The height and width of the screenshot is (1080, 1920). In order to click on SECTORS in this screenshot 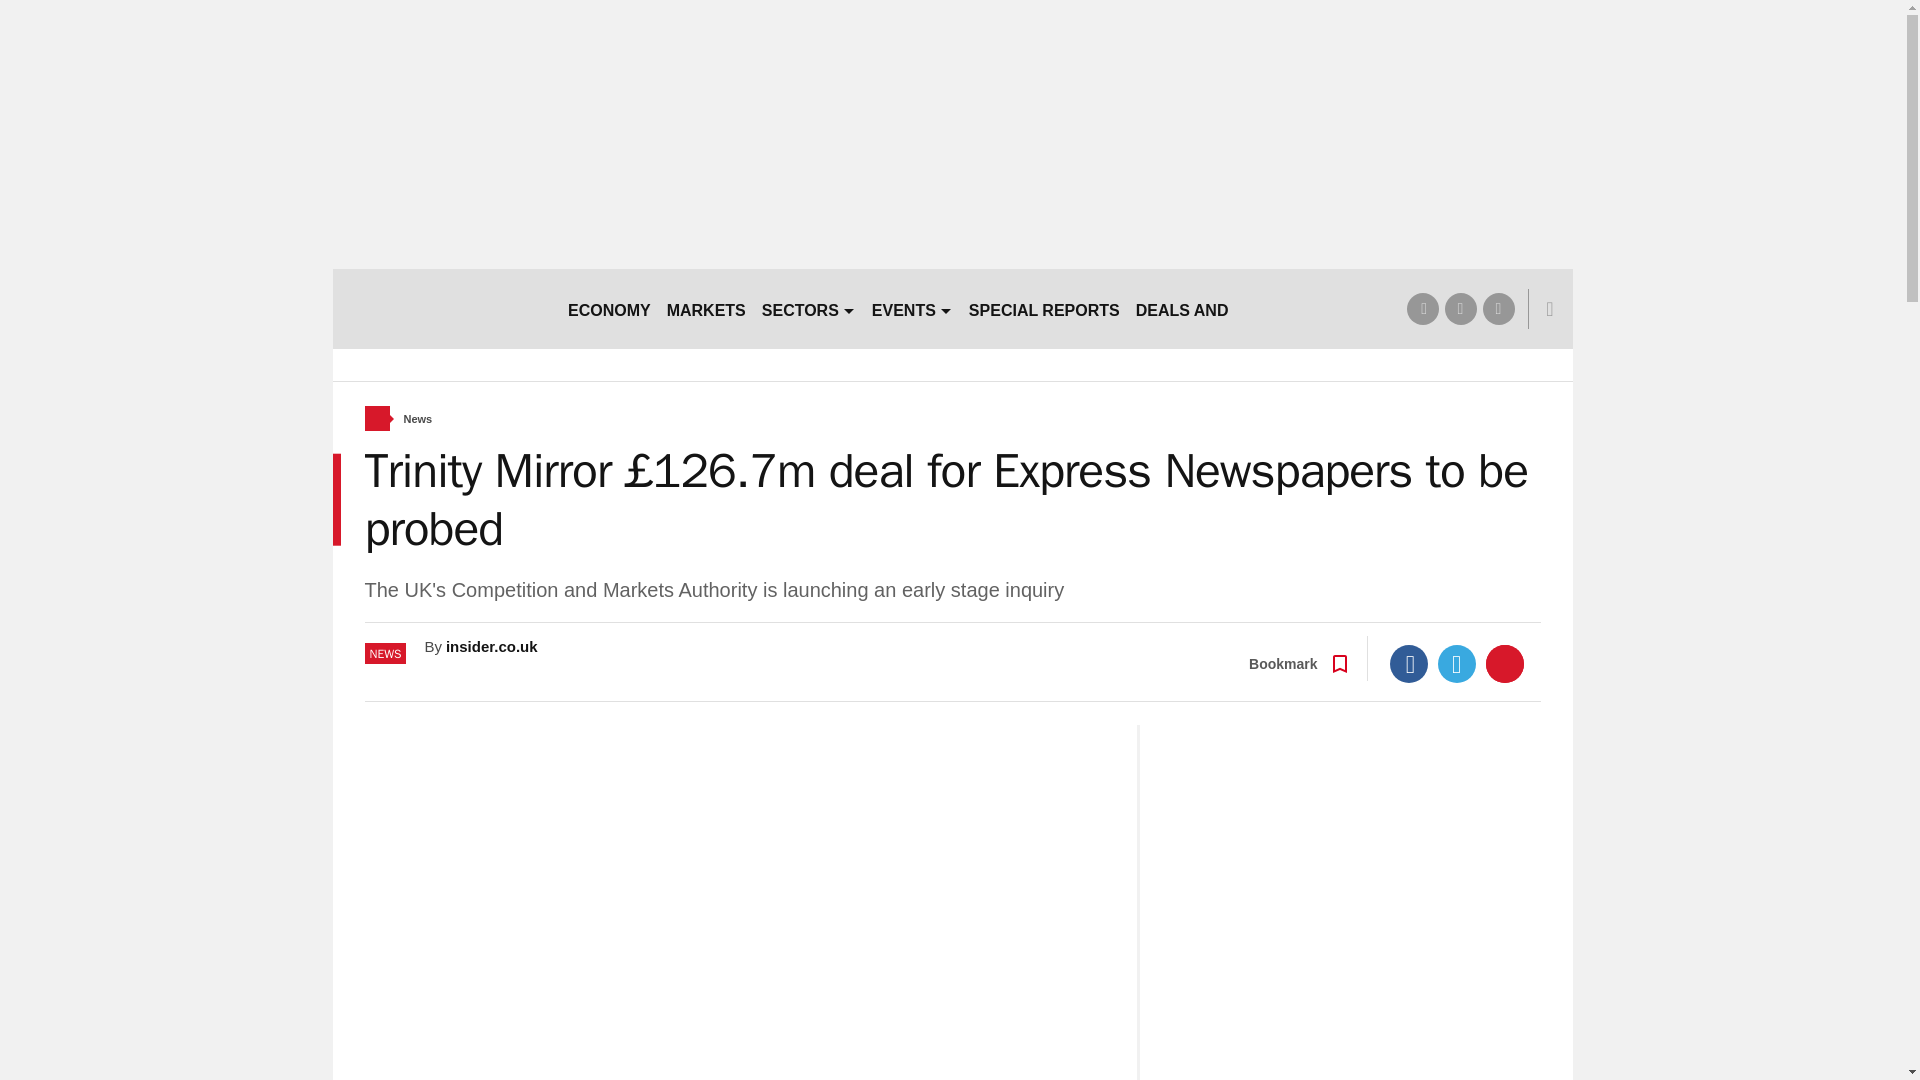, I will do `click(809, 308)`.